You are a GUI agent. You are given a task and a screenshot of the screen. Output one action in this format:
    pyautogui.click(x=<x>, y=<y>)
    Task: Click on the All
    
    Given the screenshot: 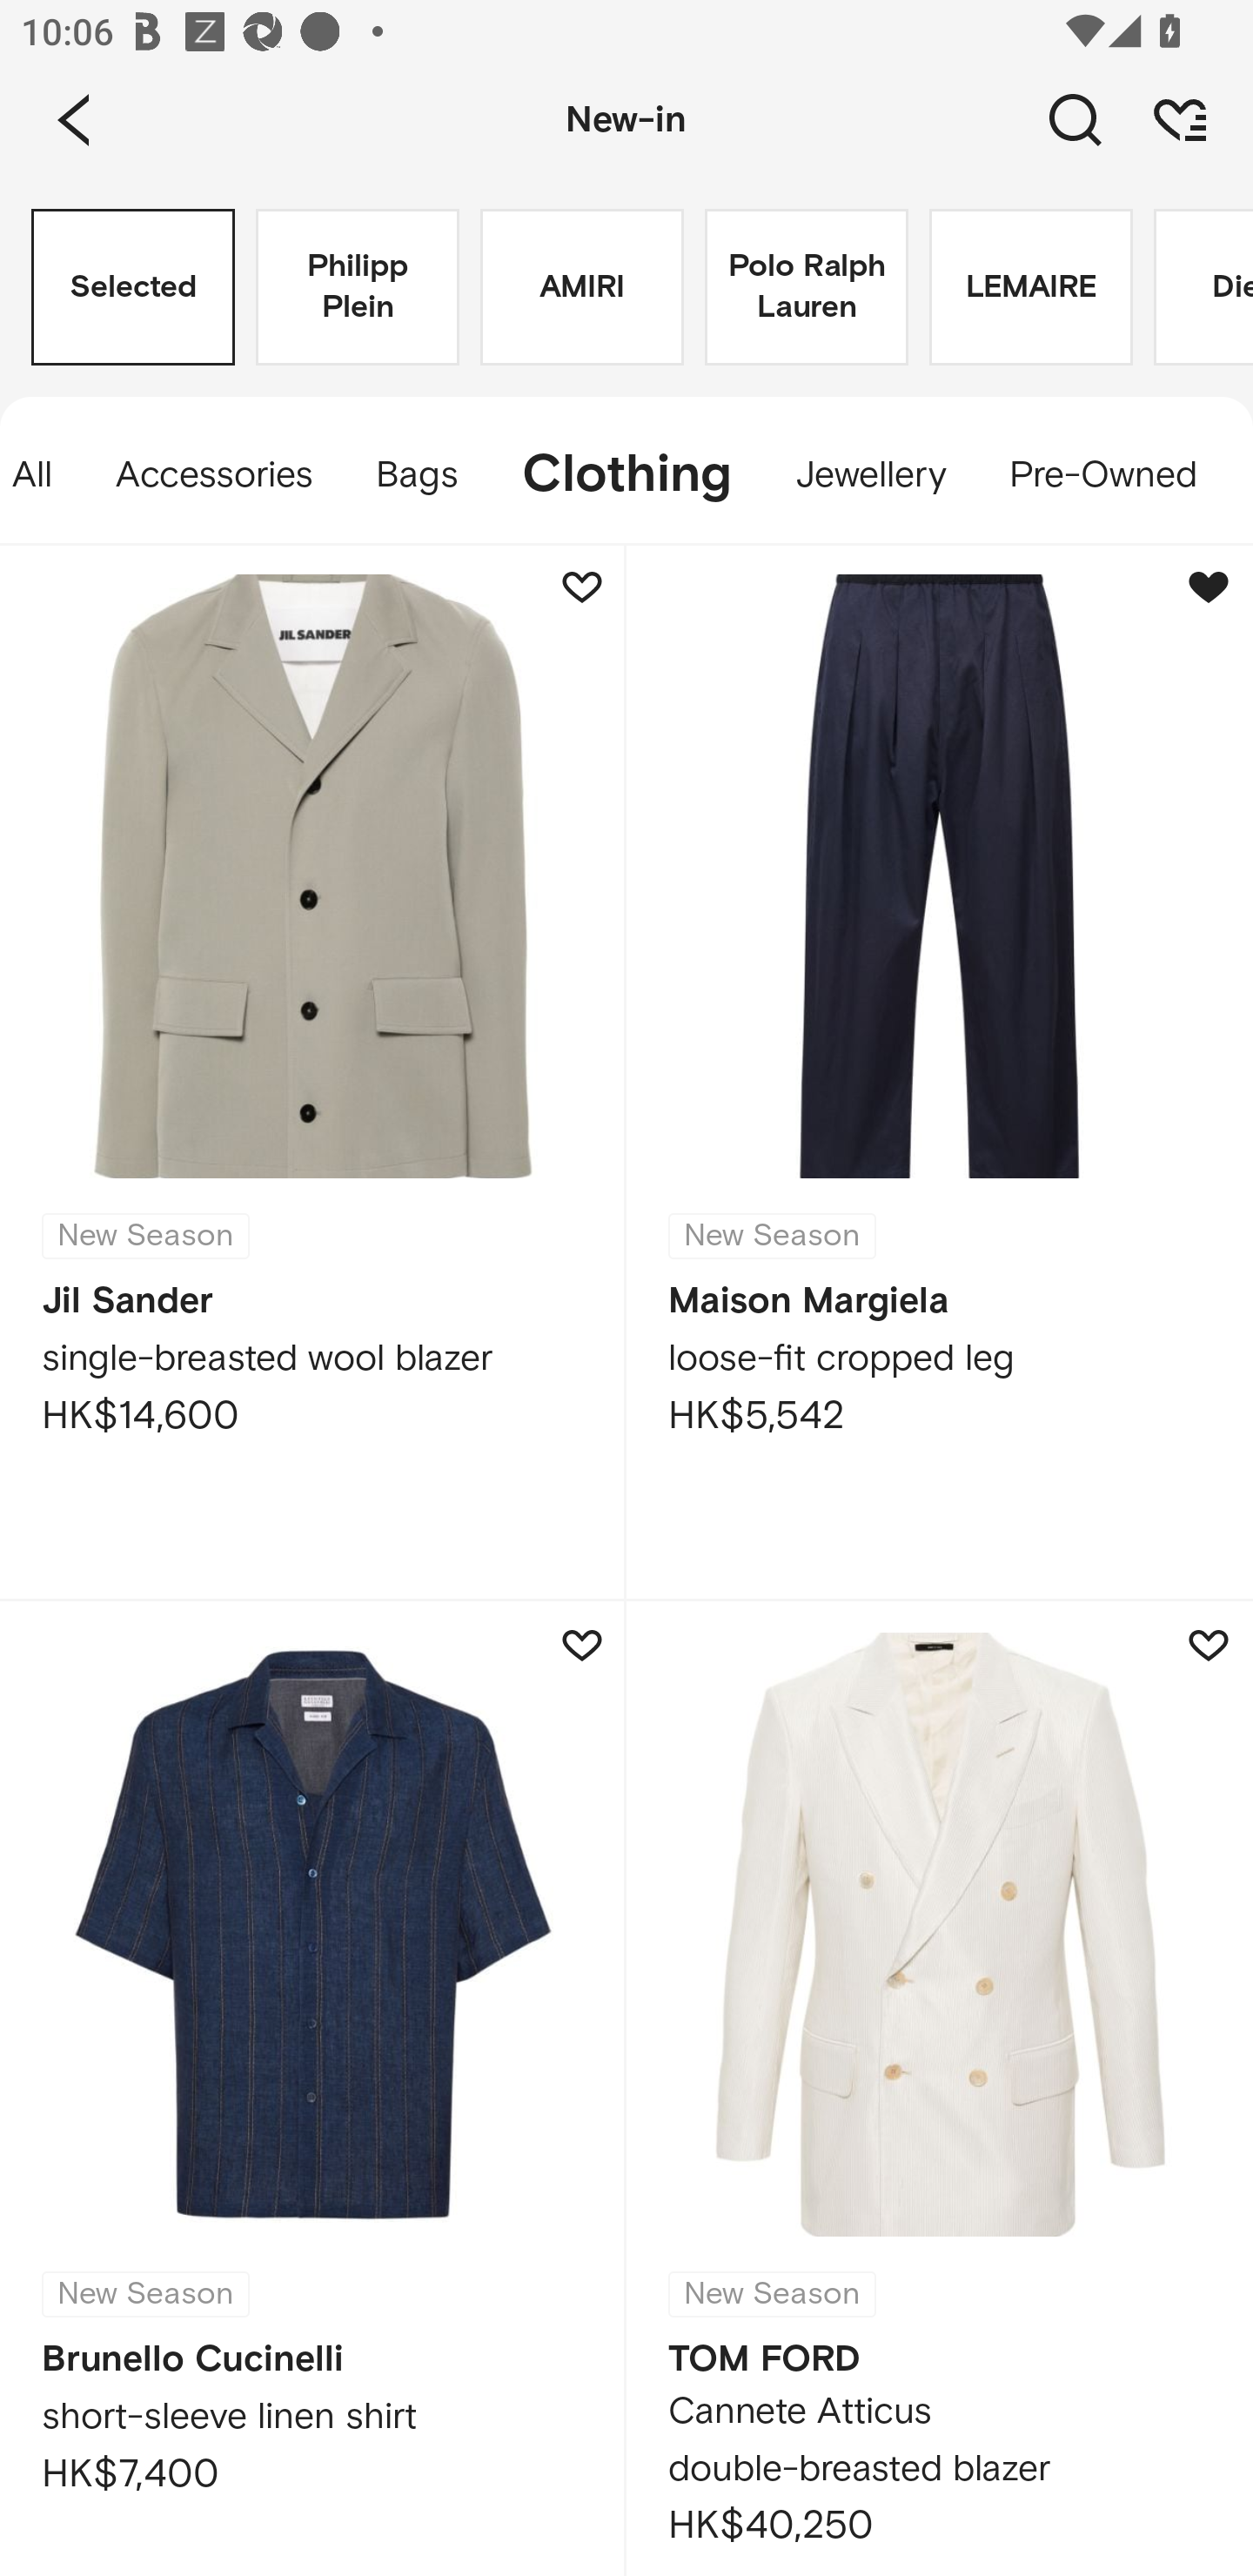 What is the action you would take?
    pyautogui.click(x=42, y=475)
    